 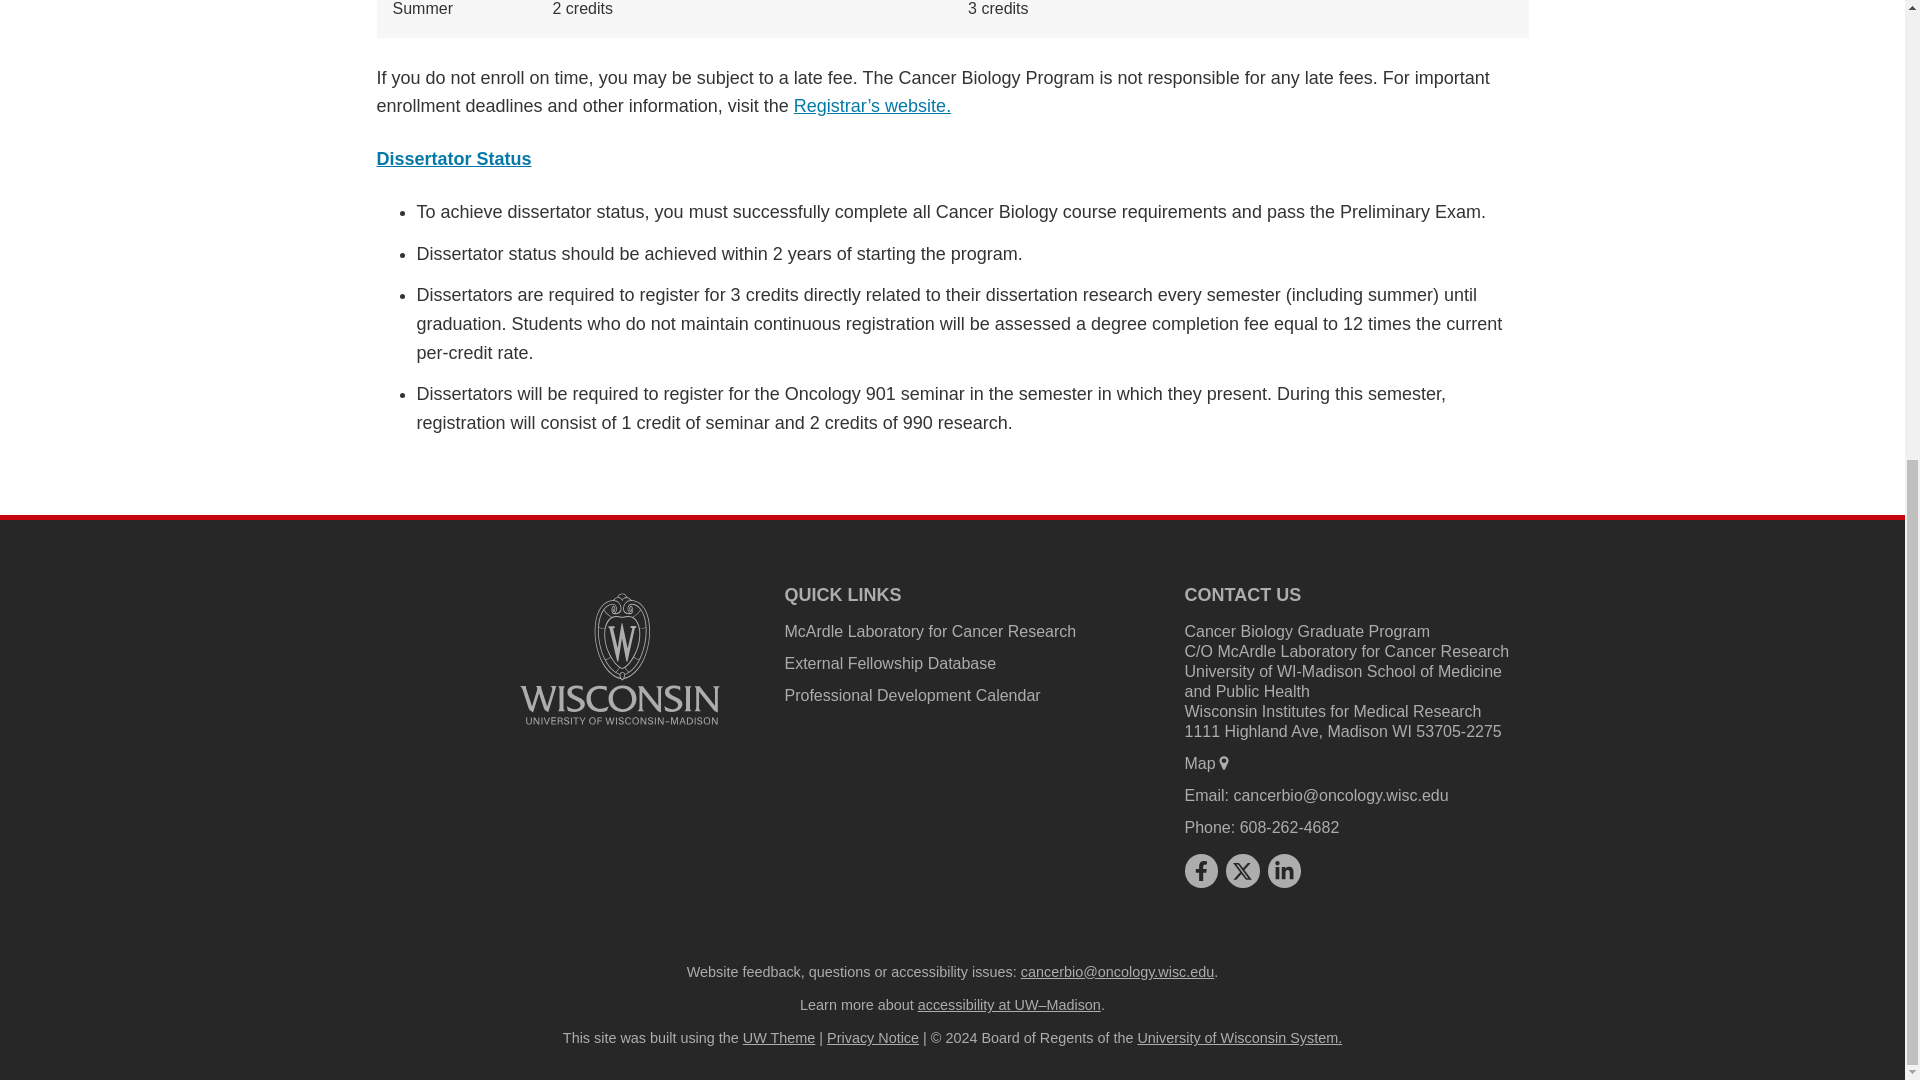 What do you see at coordinates (1242, 870) in the screenshot?
I see `x twitter` at bounding box center [1242, 870].